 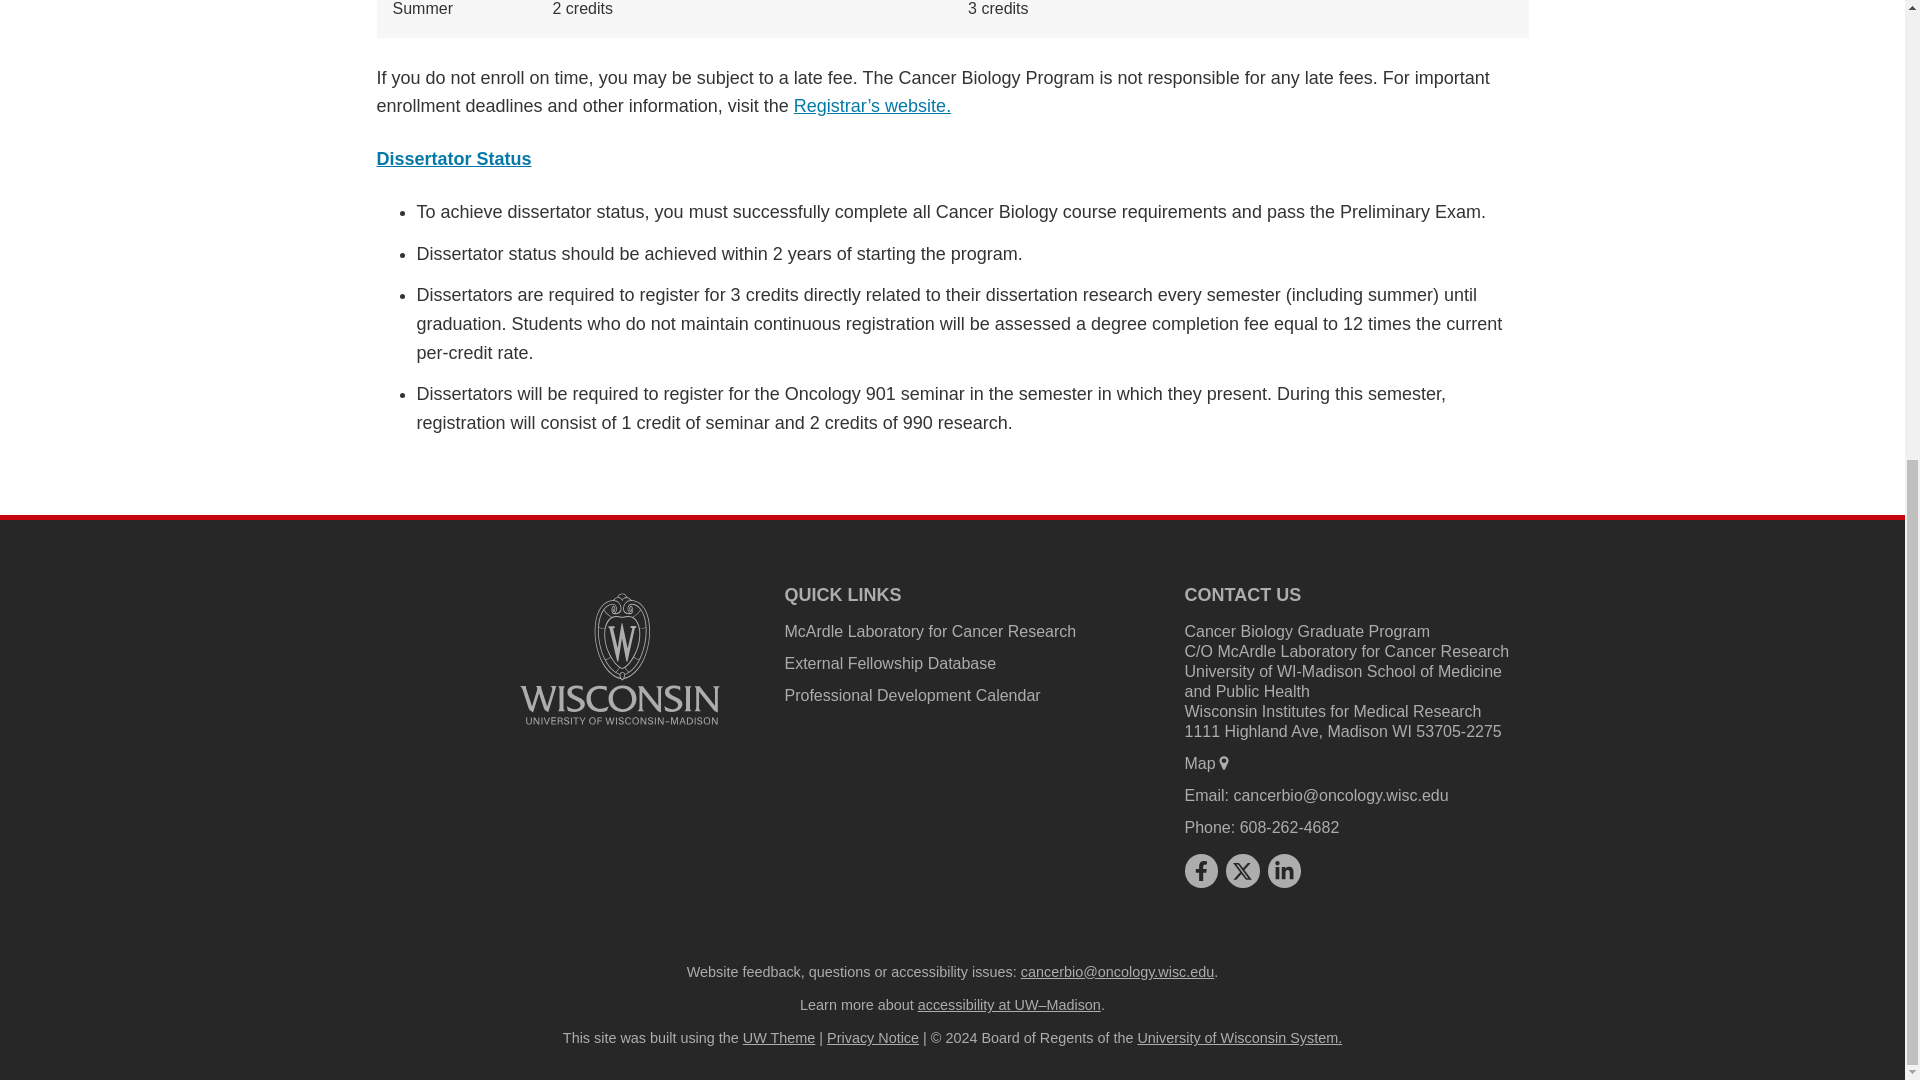 What do you see at coordinates (1242, 870) in the screenshot?
I see `x twitter` at bounding box center [1242, 870].